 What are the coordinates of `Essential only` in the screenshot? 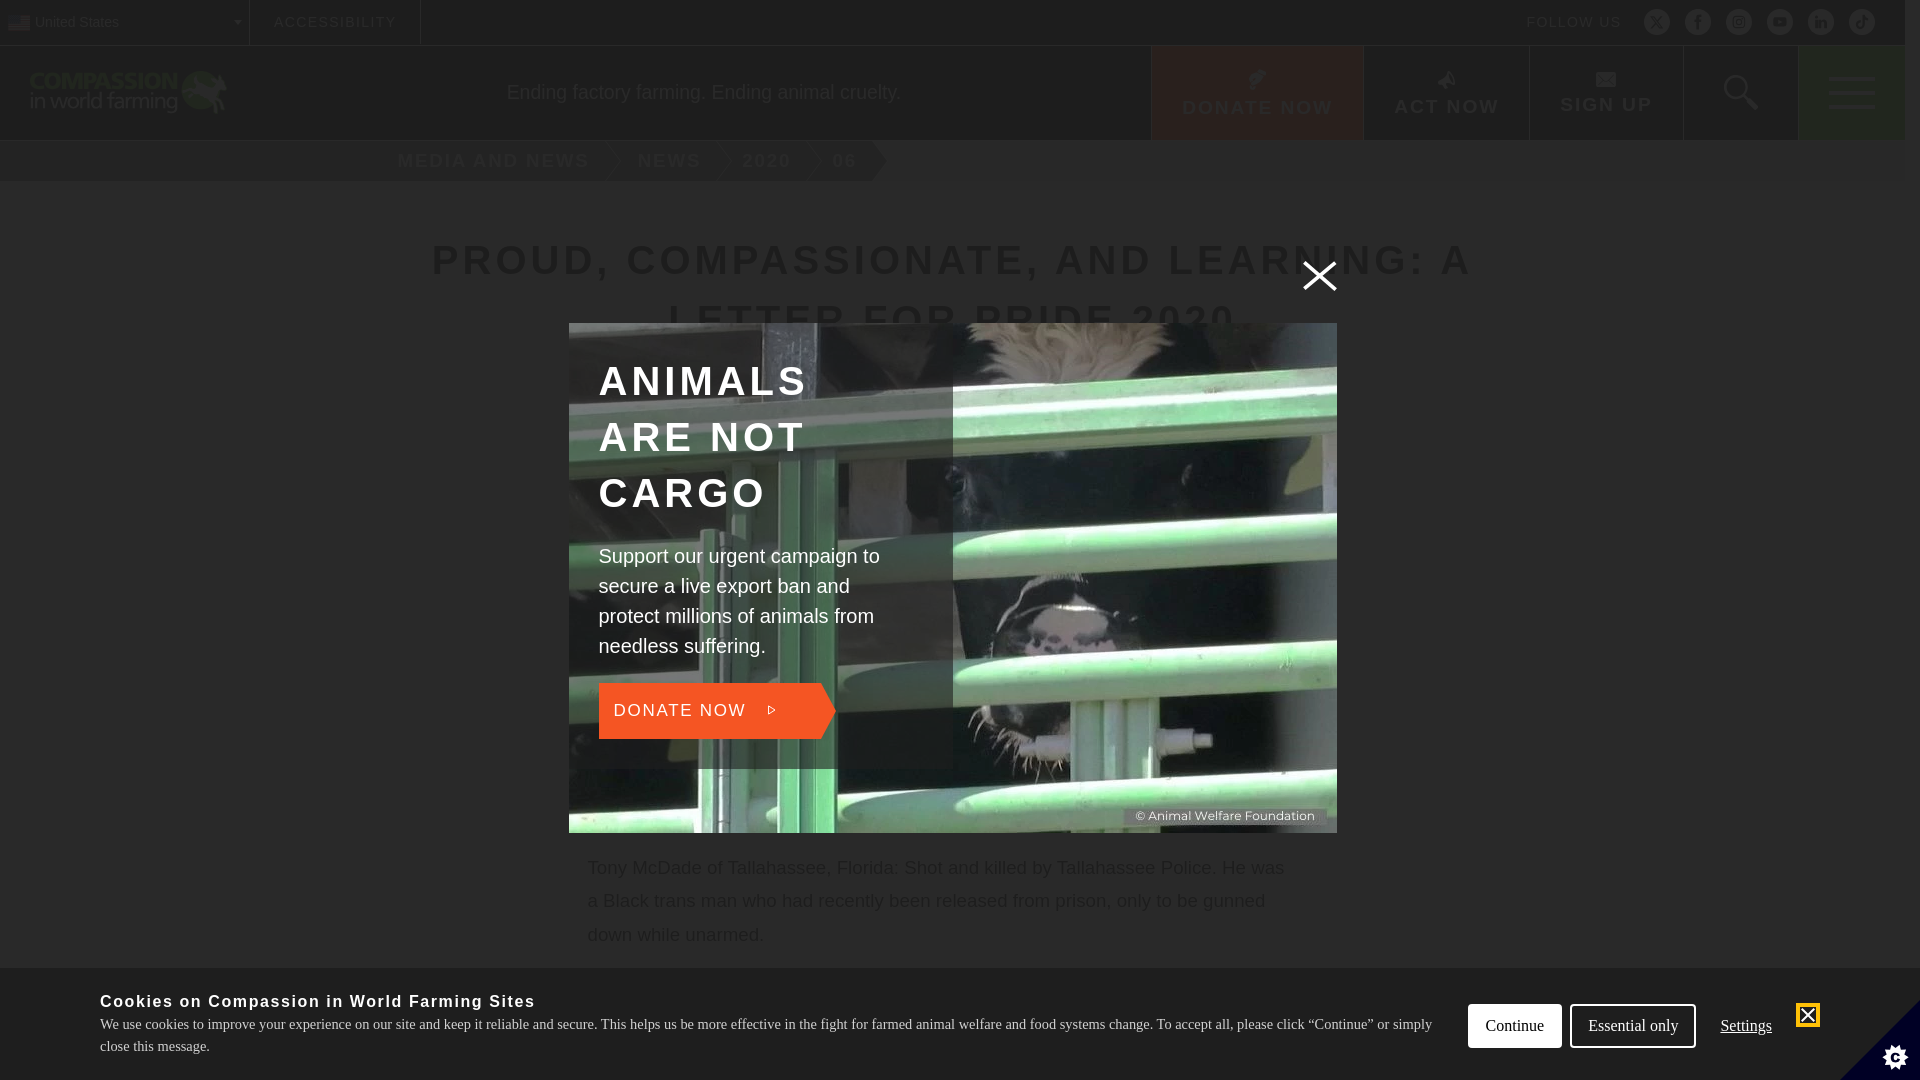 It's located at (1632, 1065).